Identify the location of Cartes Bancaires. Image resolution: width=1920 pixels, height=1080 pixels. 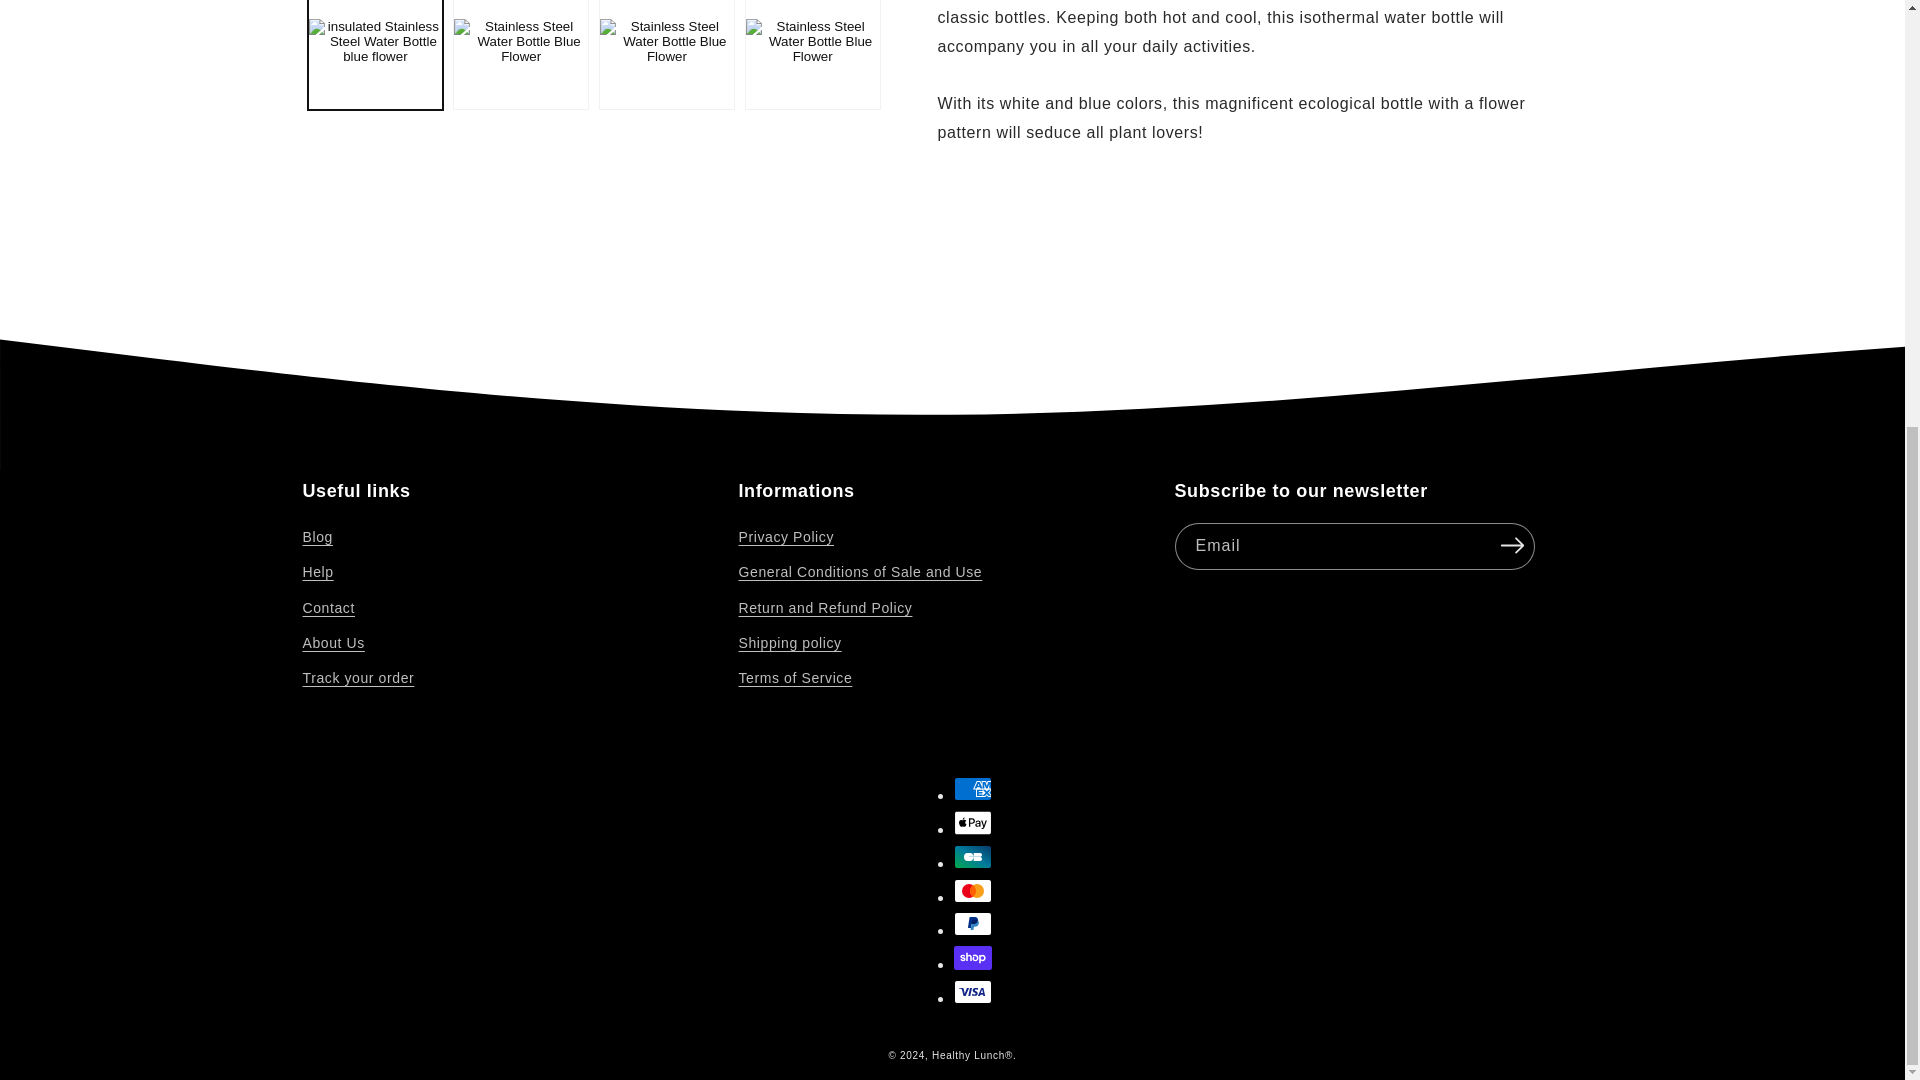
(973, 856).